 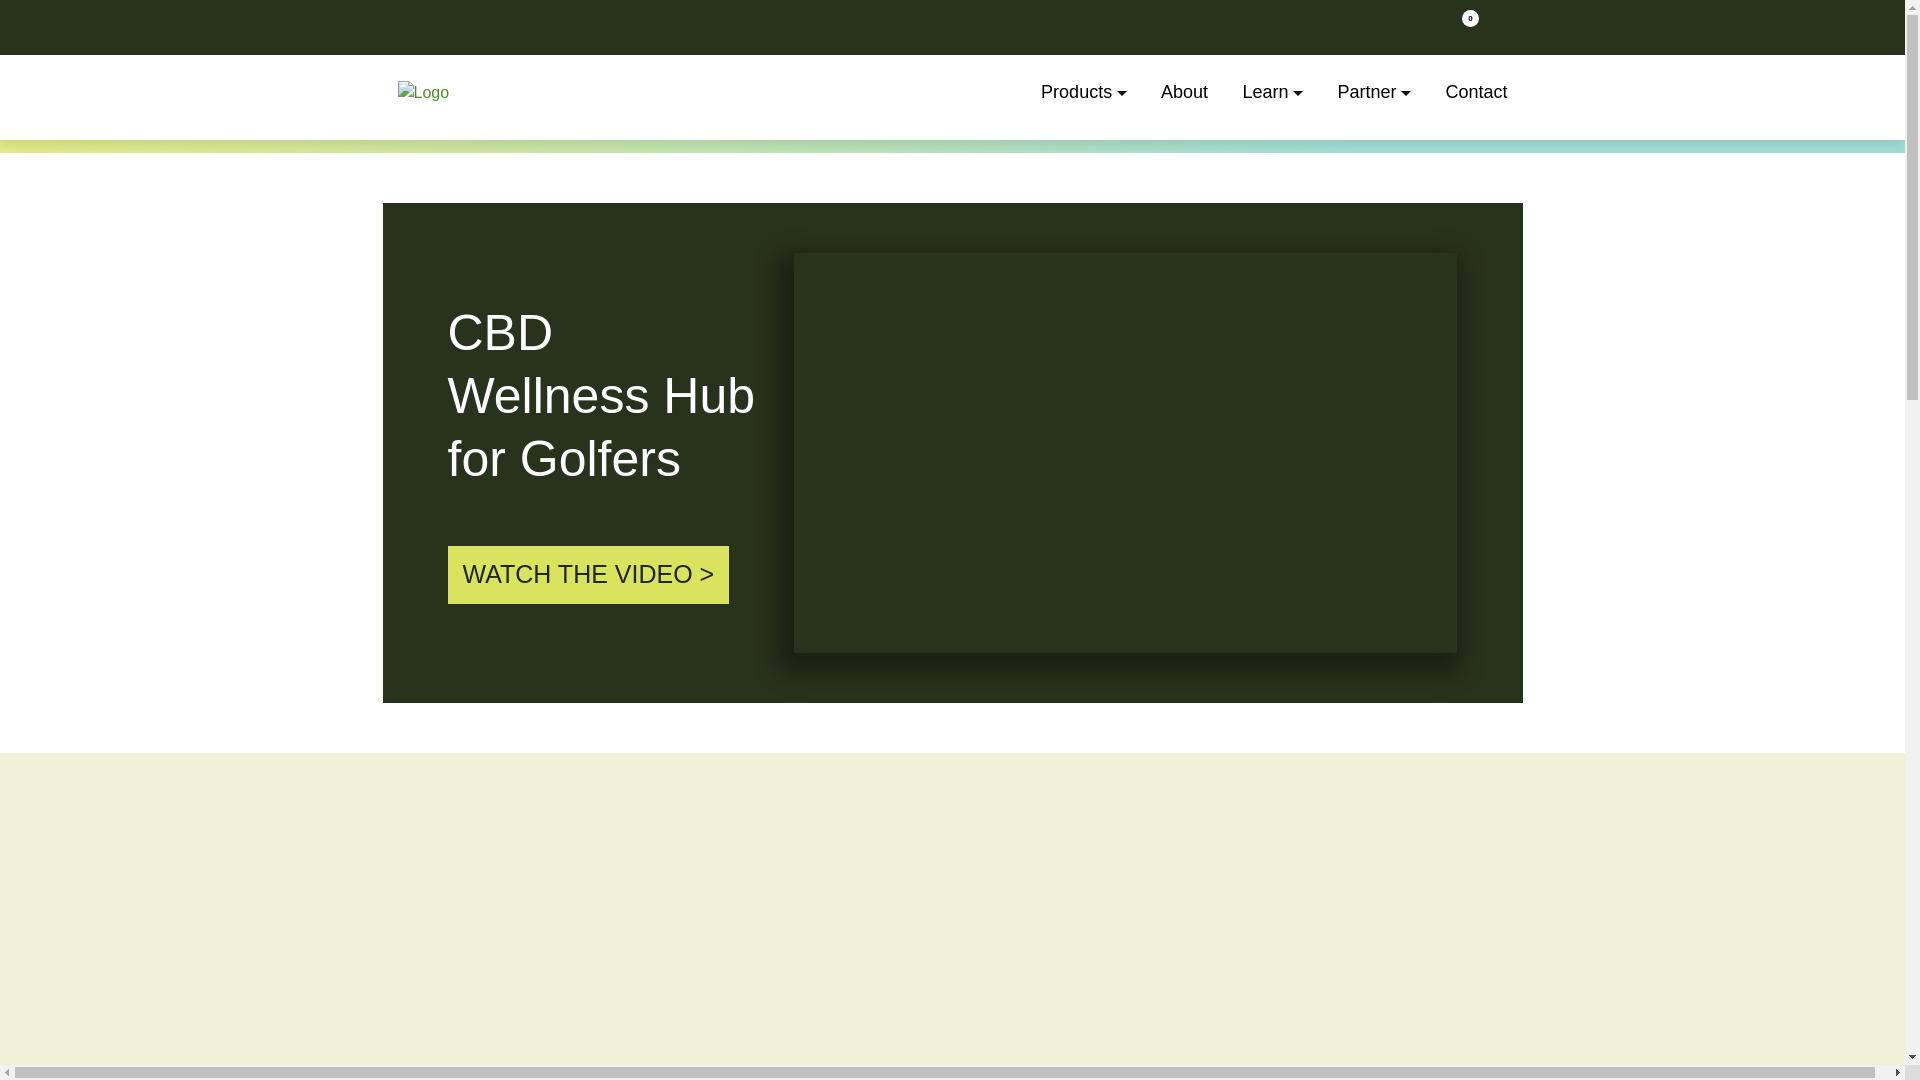 I want to click on About, so click(x=1184, y=92).